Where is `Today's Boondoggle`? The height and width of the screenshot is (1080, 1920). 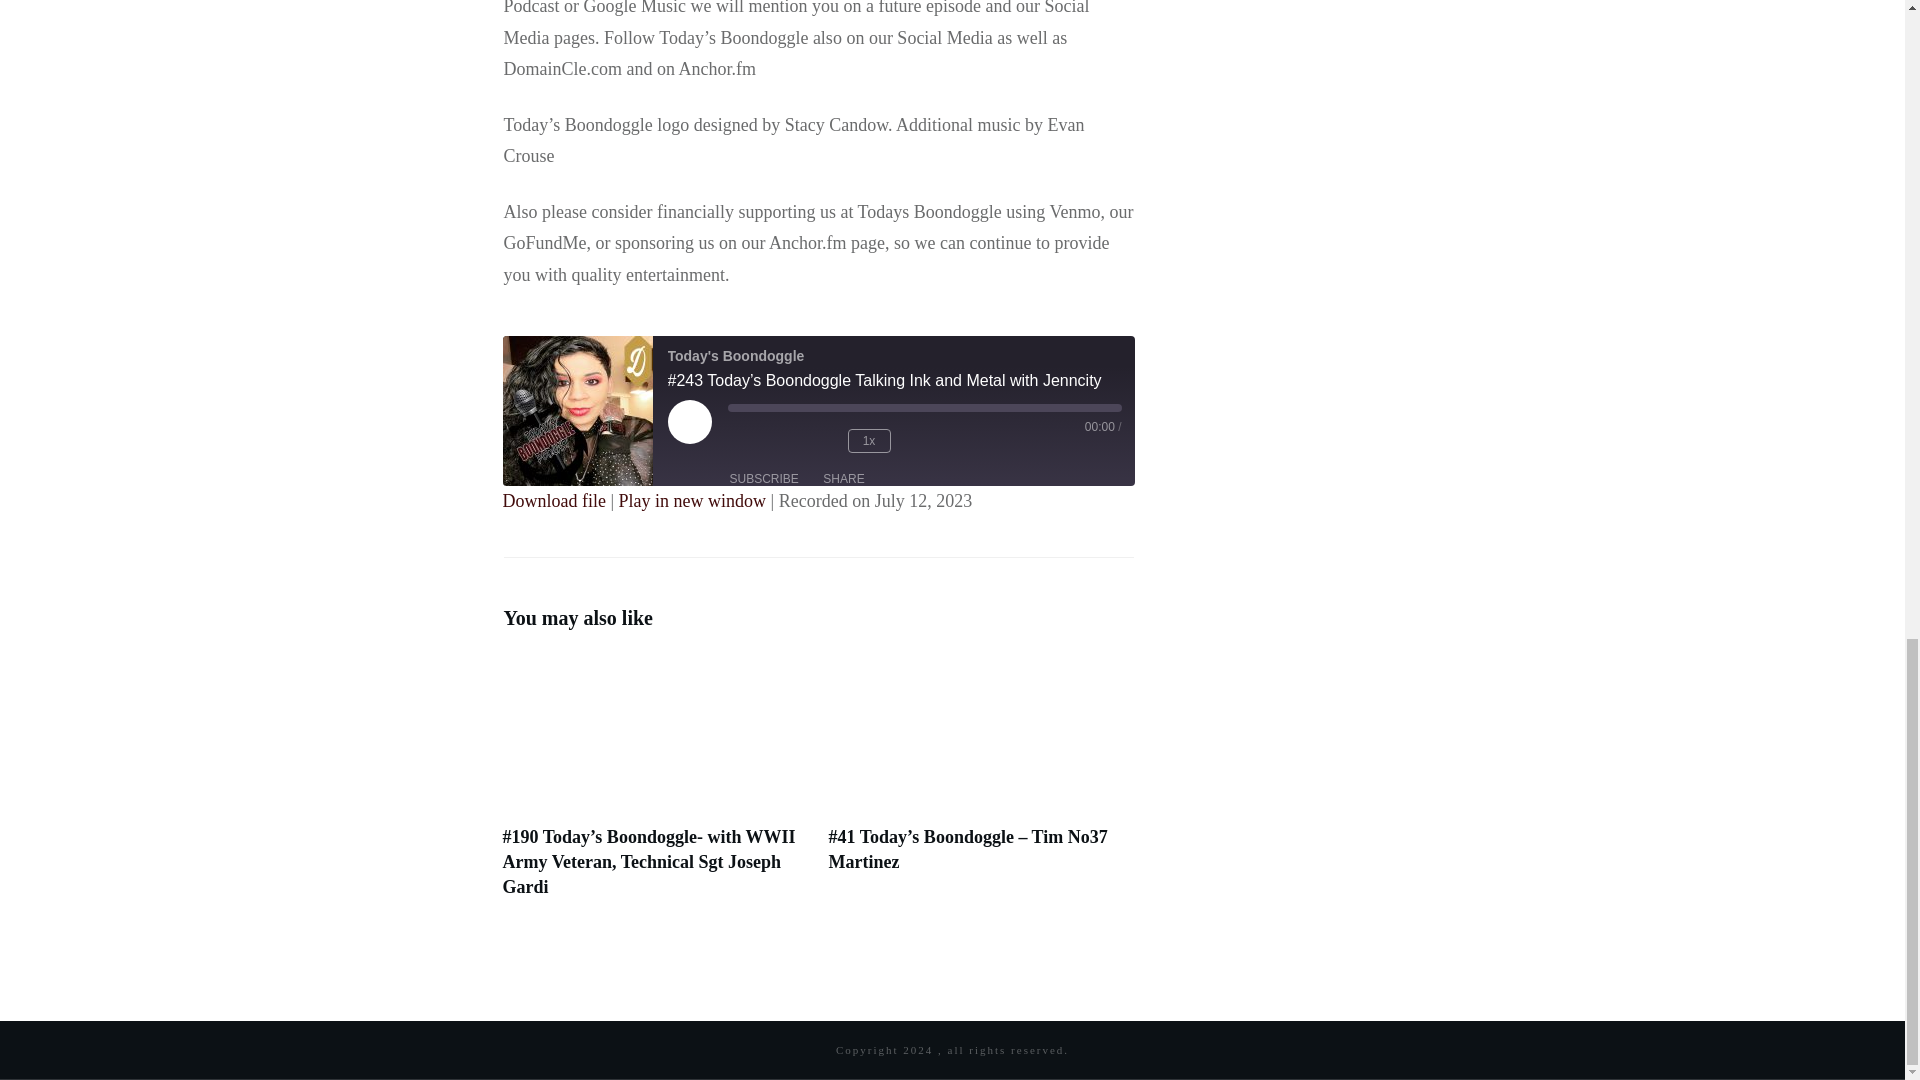
Today's Boondoggle is located at coordinates (576, 410).